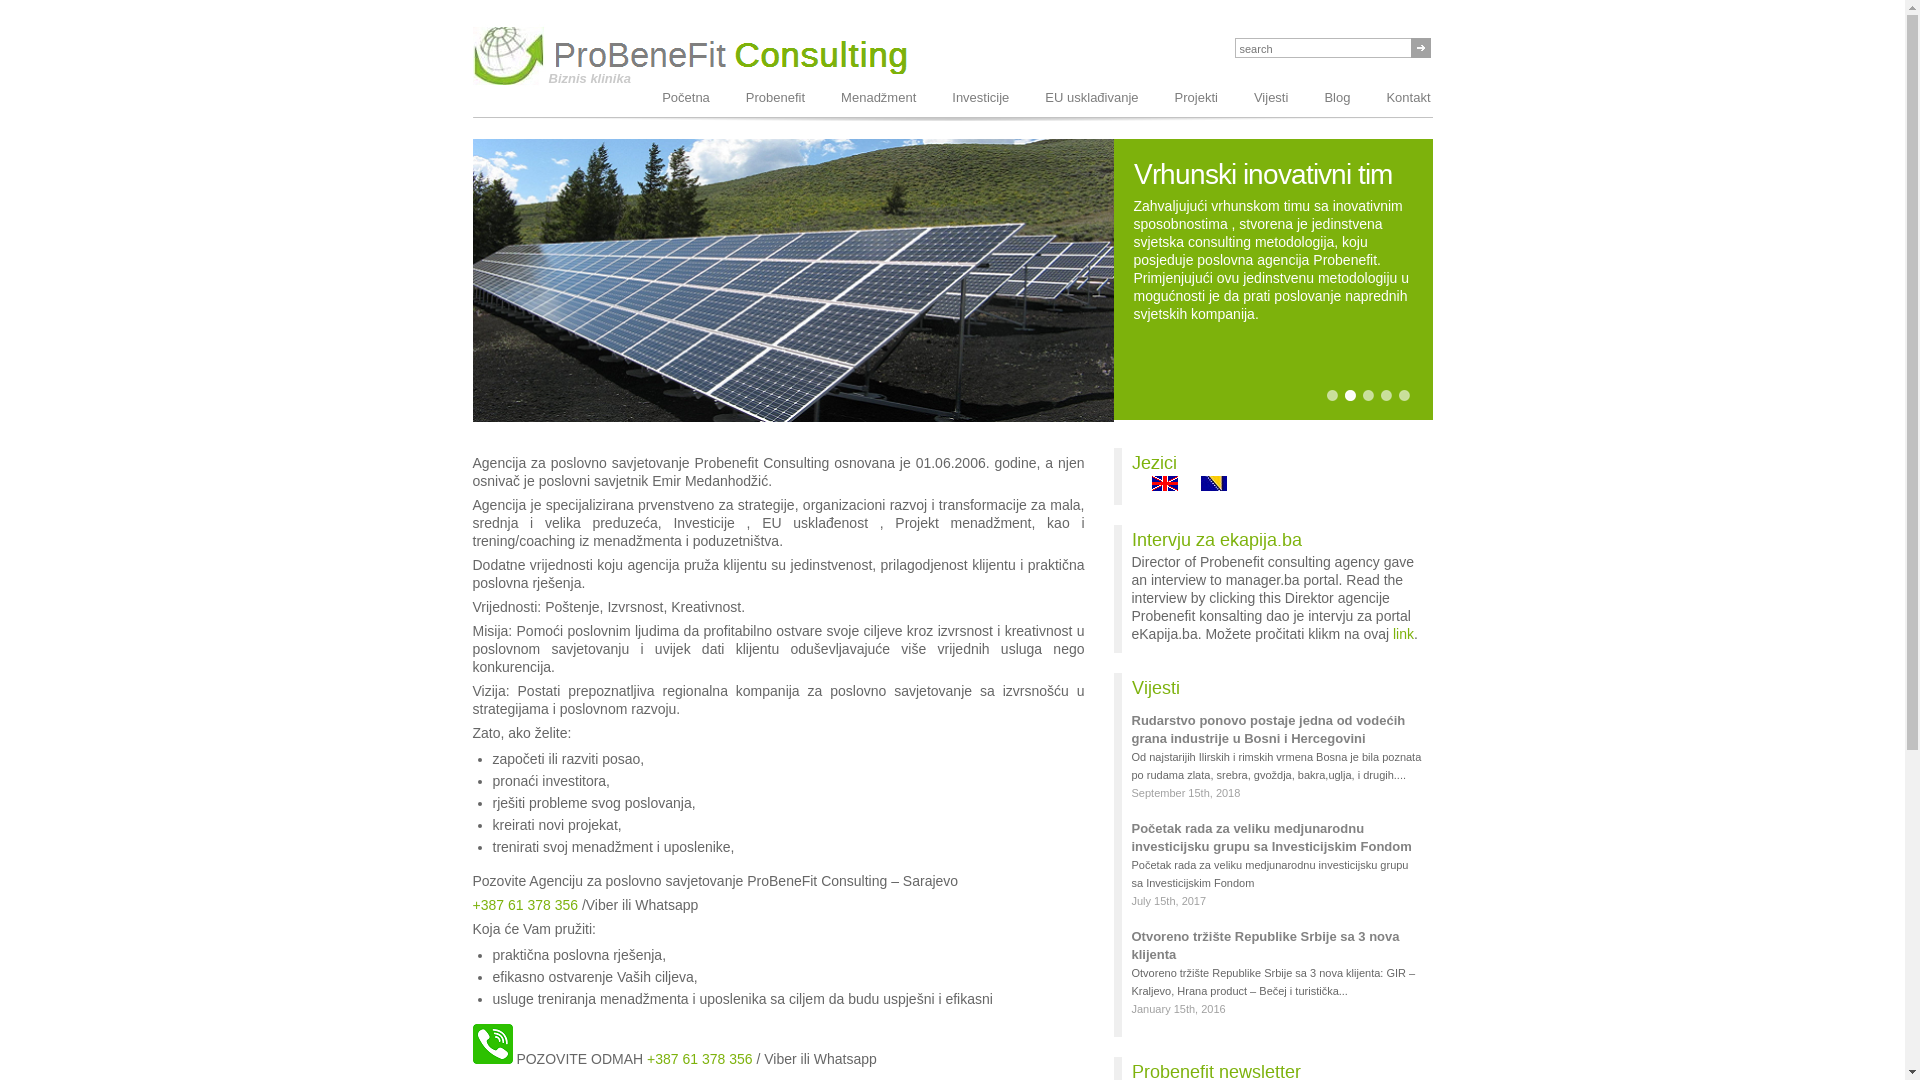 Image resolution: width=1920 pixels, height=1080 pixels. What do you see at coordinates (1196, 98) in the screenshot?
I see `Projekti` at bounding box center [1196, 98].